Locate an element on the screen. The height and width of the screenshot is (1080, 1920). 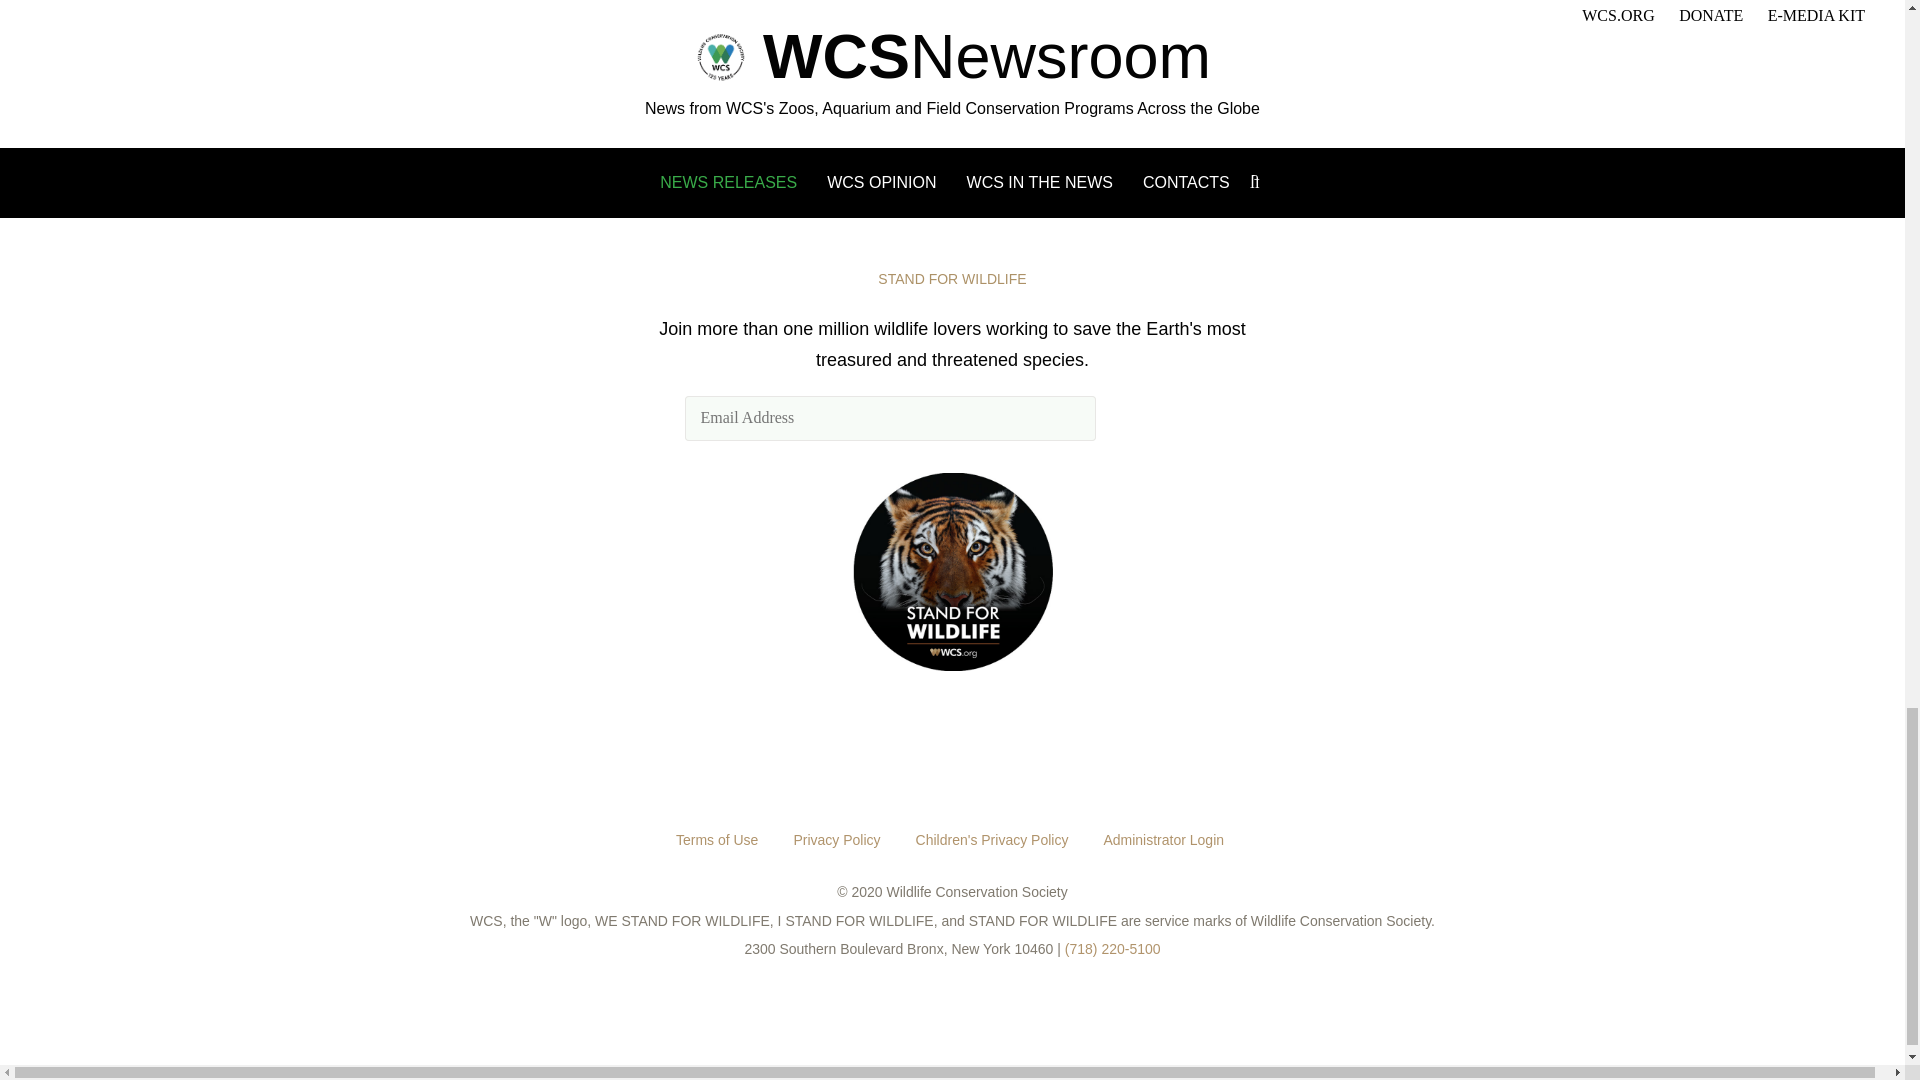
Children's Privacy Policy is located at coordinates (992, 839).